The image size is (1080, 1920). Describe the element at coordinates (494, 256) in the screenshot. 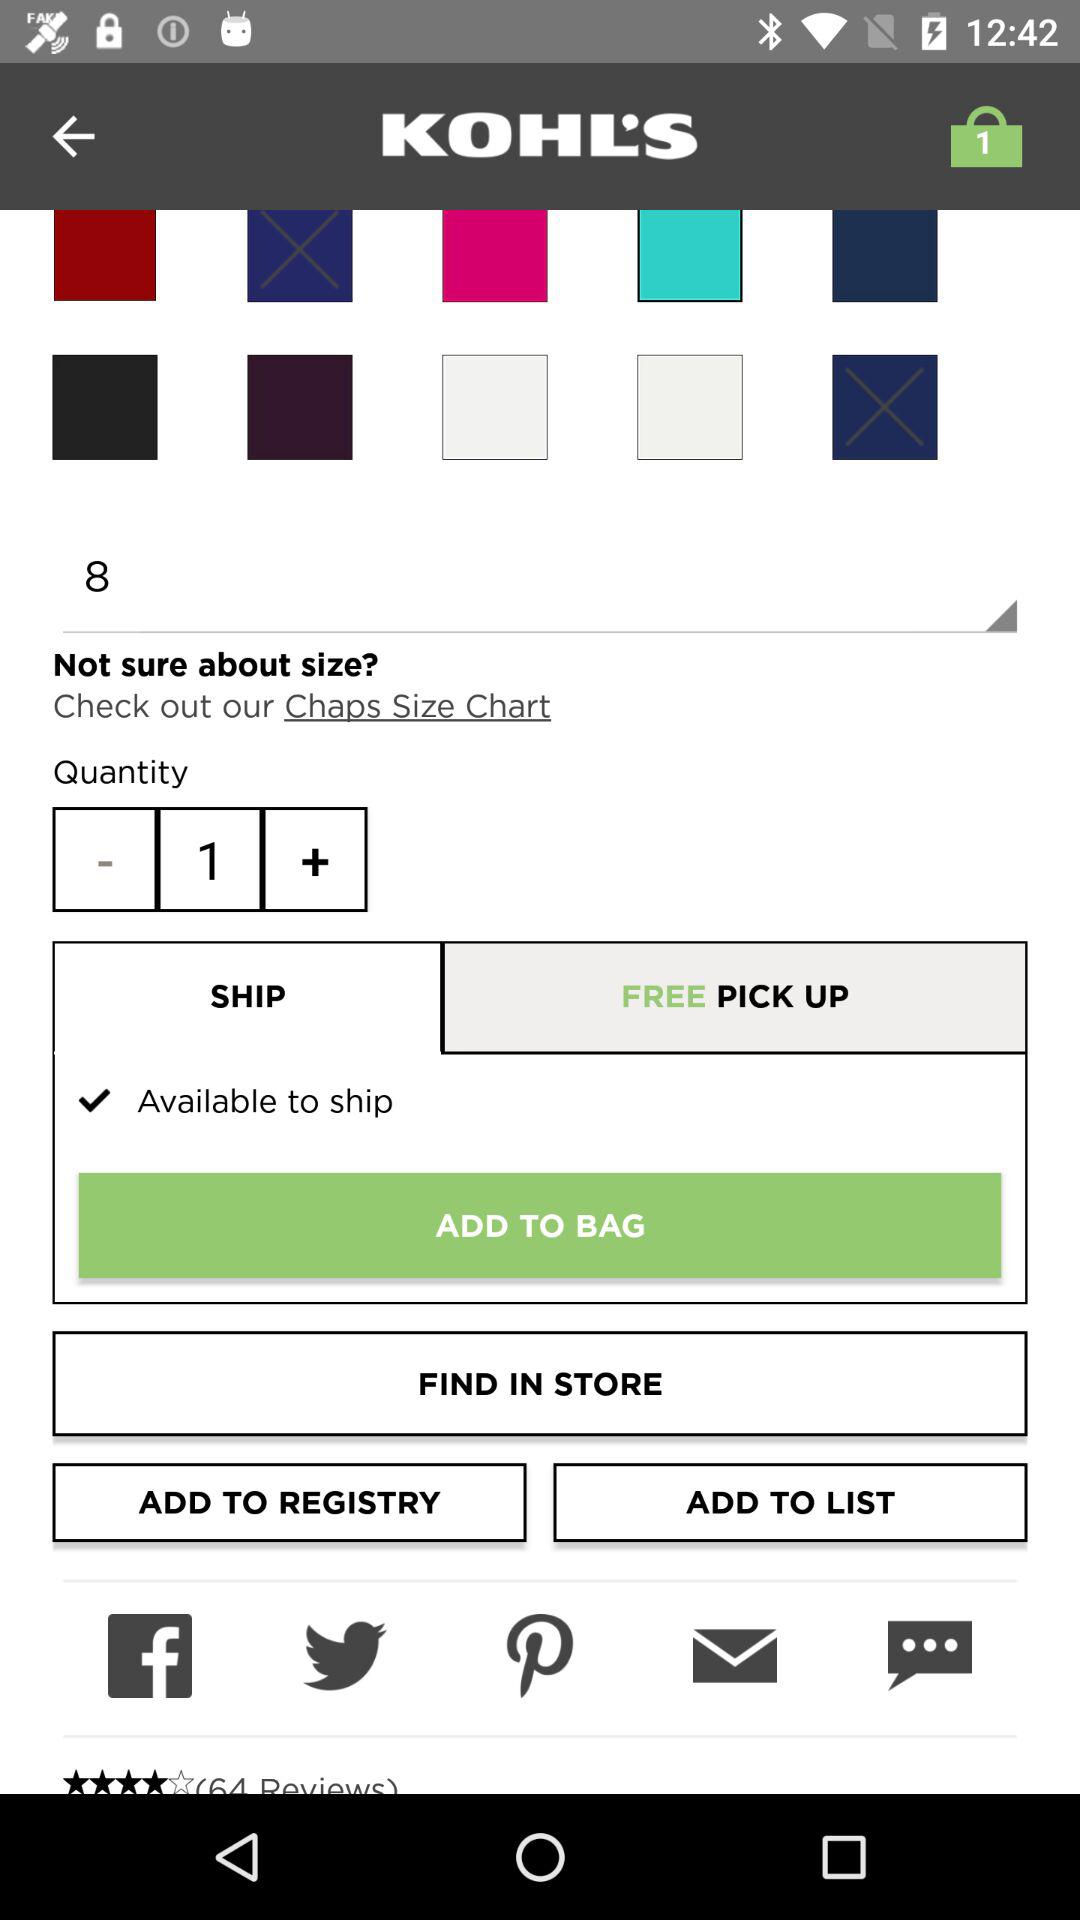

I see `choose pink clothing color` at that location.